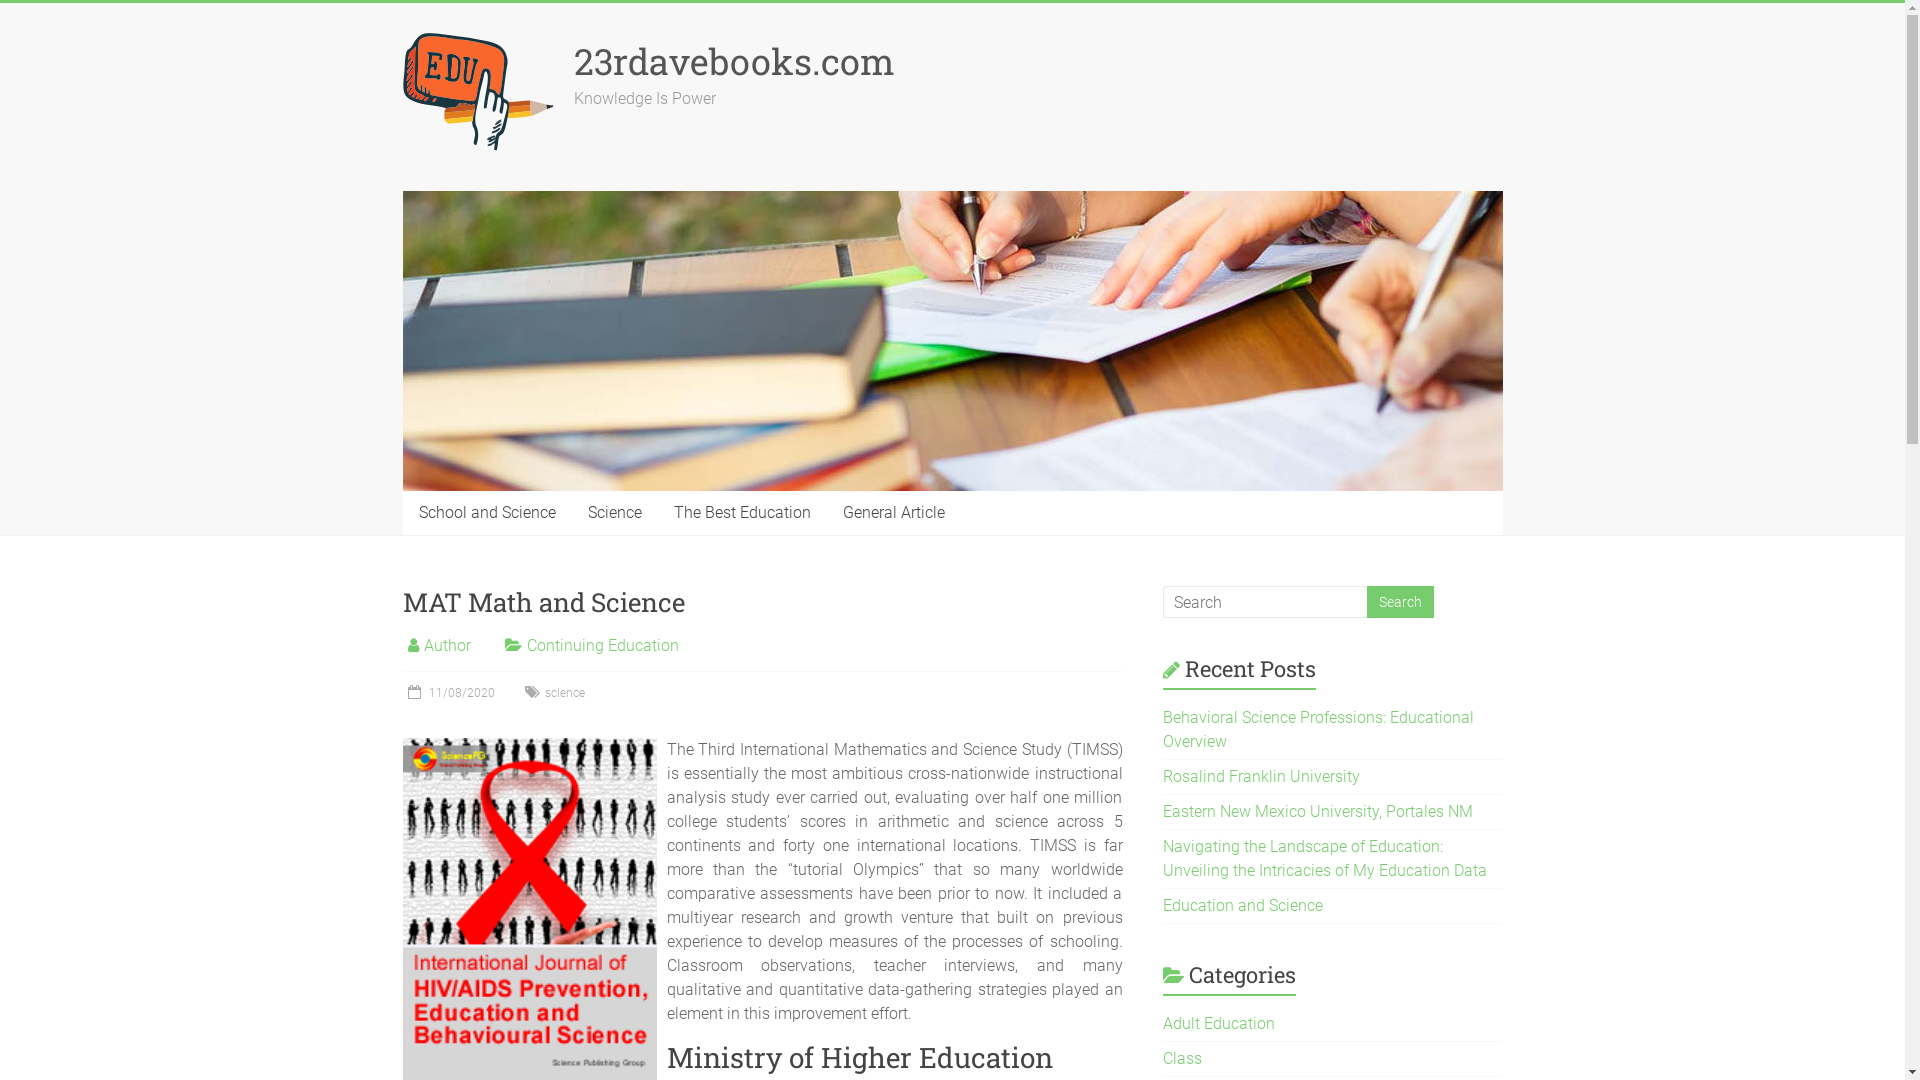 This screenshot has height=1080, width=1920. Describe the element at coordinates (1182, 1058) in the screenshot. I see `Class` at that location.